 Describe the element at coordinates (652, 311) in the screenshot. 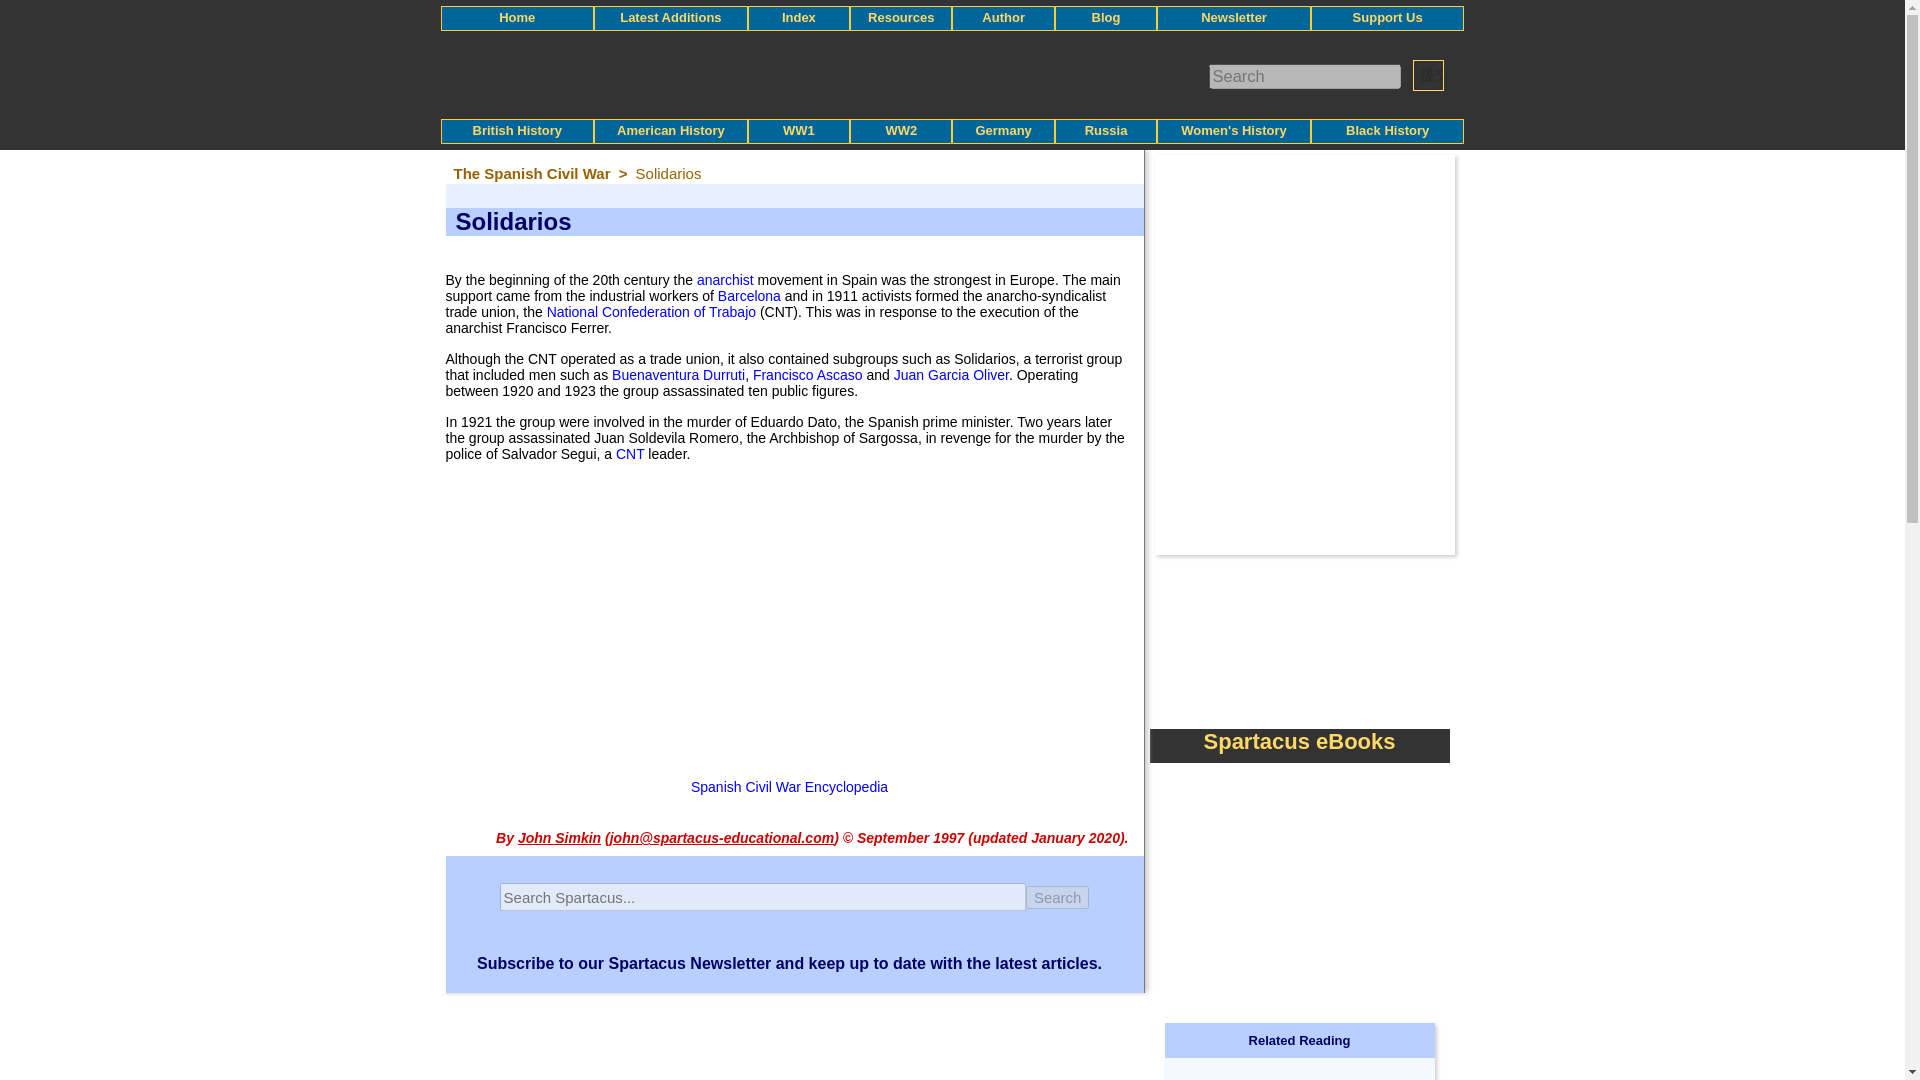

I see `National Confederation of Trabajo` at that location.